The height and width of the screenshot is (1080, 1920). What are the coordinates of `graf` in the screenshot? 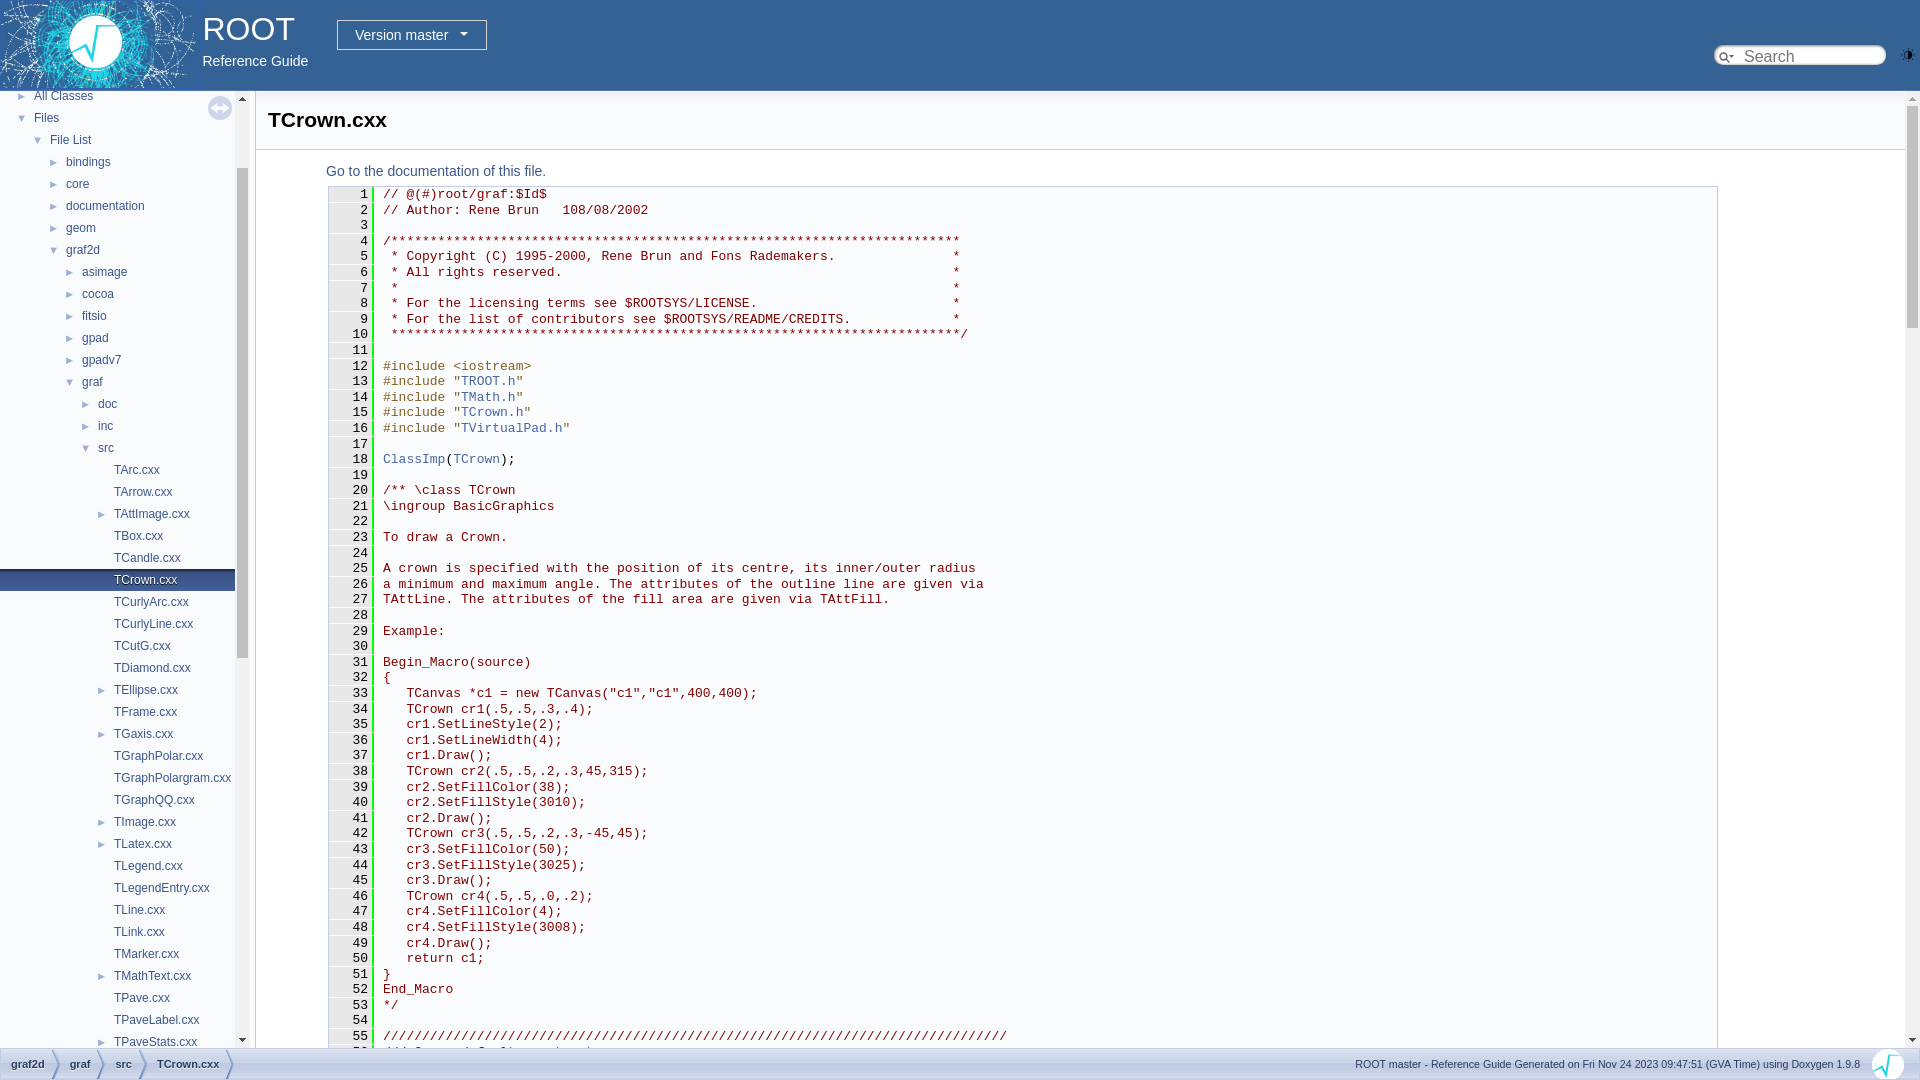 It's located at (92, 382).